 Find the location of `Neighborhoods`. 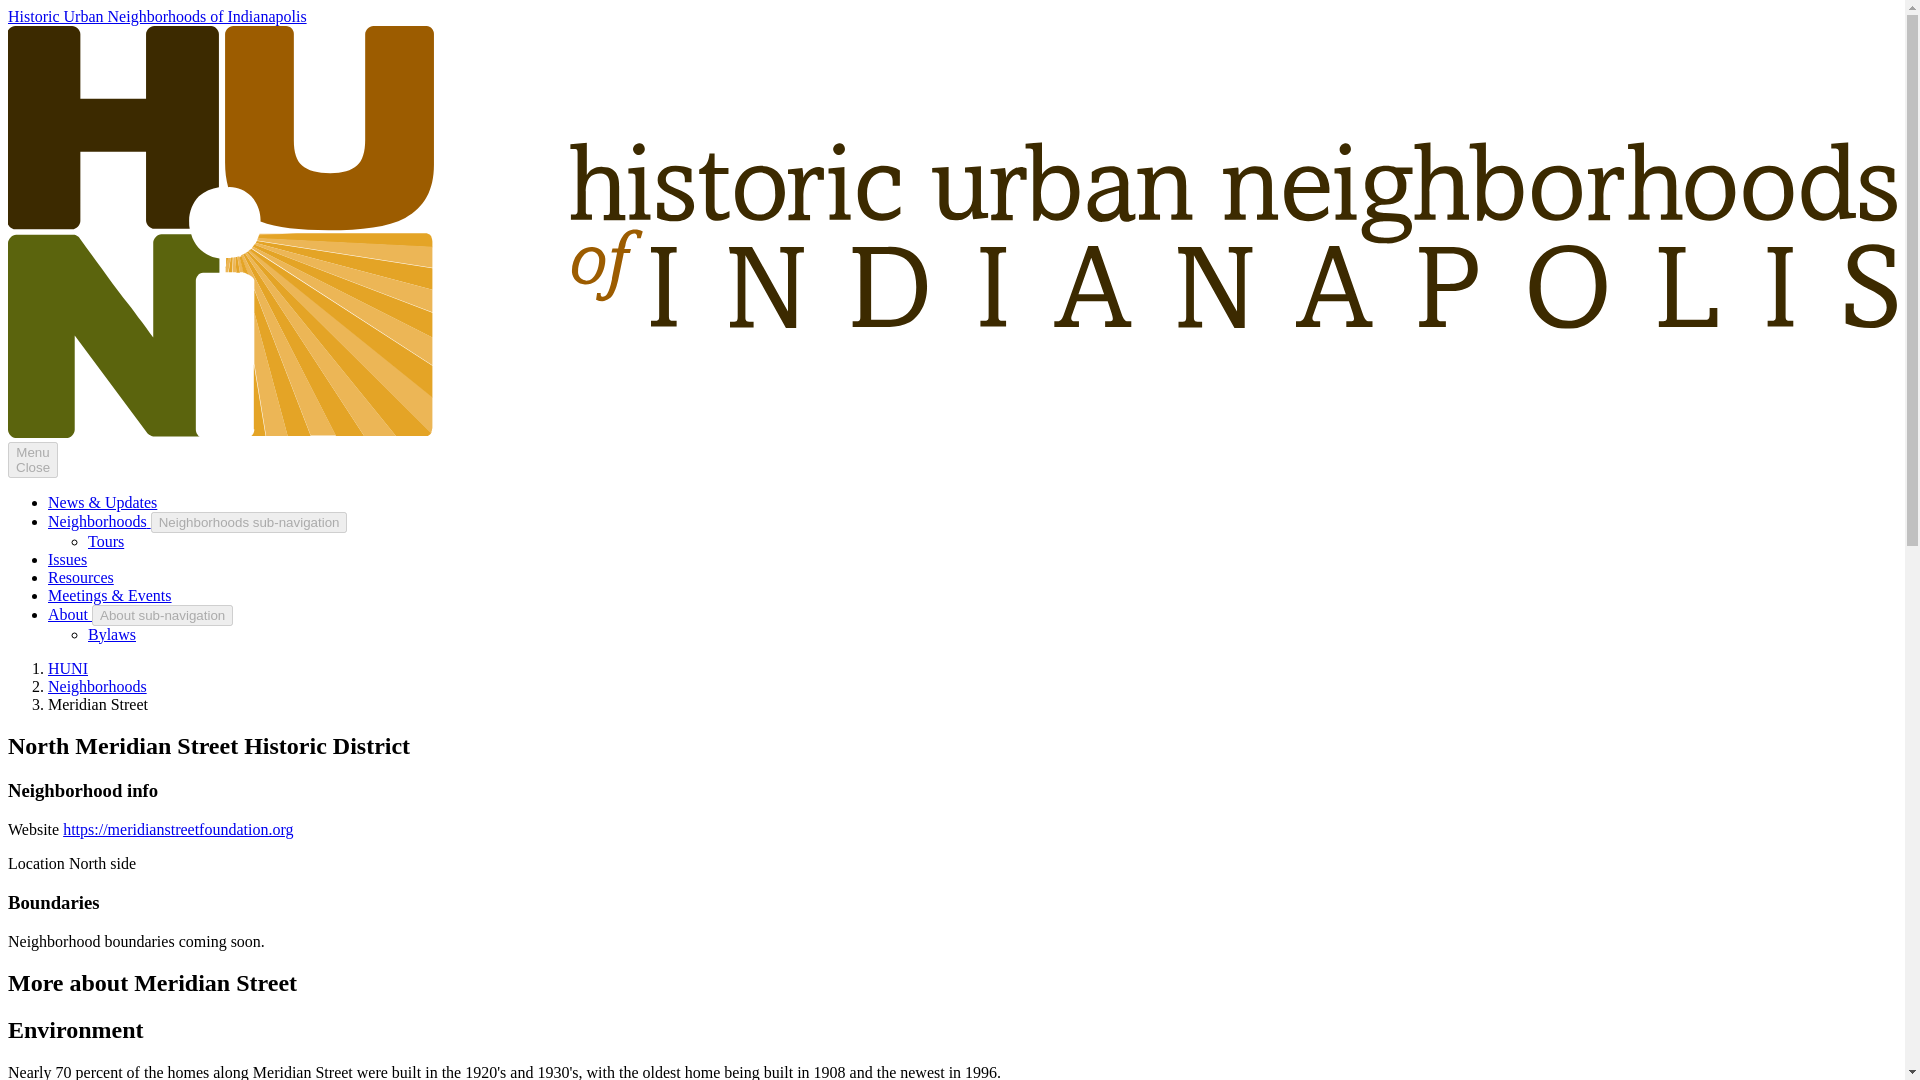

Neighborhoods is located at coordinates (100, 522).